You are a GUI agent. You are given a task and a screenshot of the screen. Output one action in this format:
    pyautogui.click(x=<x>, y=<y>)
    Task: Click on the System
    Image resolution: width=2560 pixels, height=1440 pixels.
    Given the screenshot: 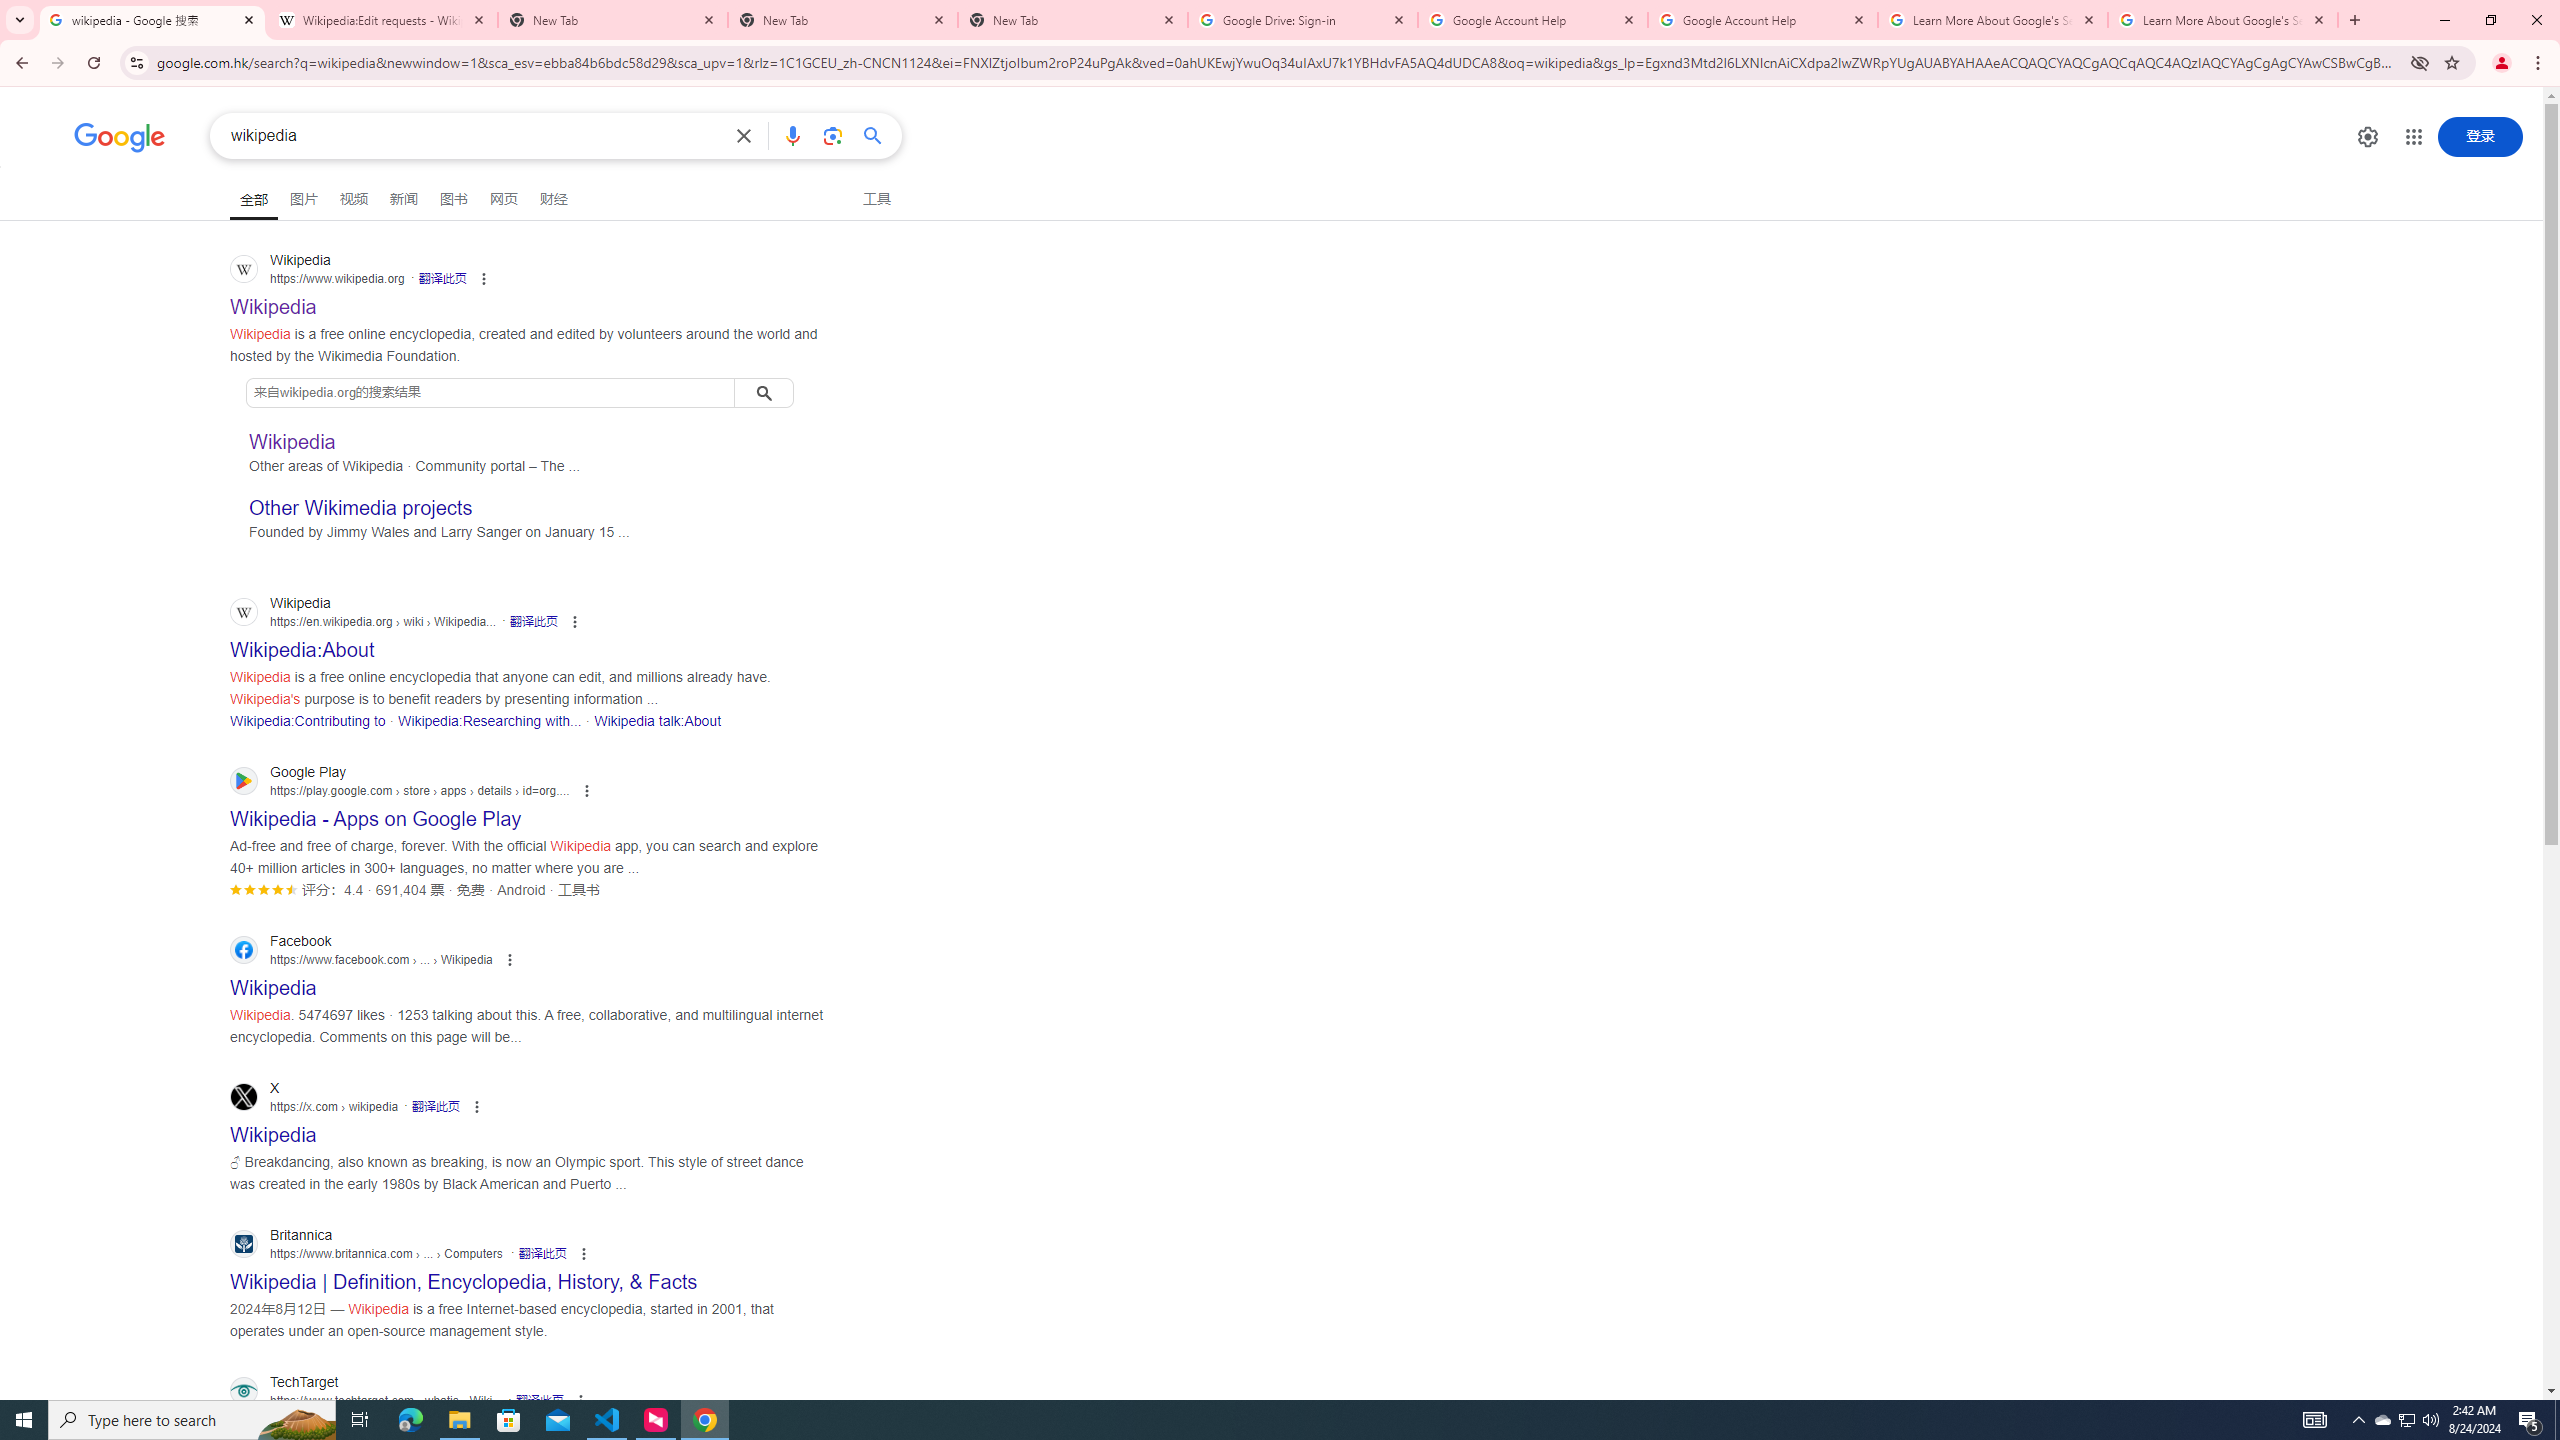 What is the action you would take?
    pyautogui.click(x=12, y=10)
    